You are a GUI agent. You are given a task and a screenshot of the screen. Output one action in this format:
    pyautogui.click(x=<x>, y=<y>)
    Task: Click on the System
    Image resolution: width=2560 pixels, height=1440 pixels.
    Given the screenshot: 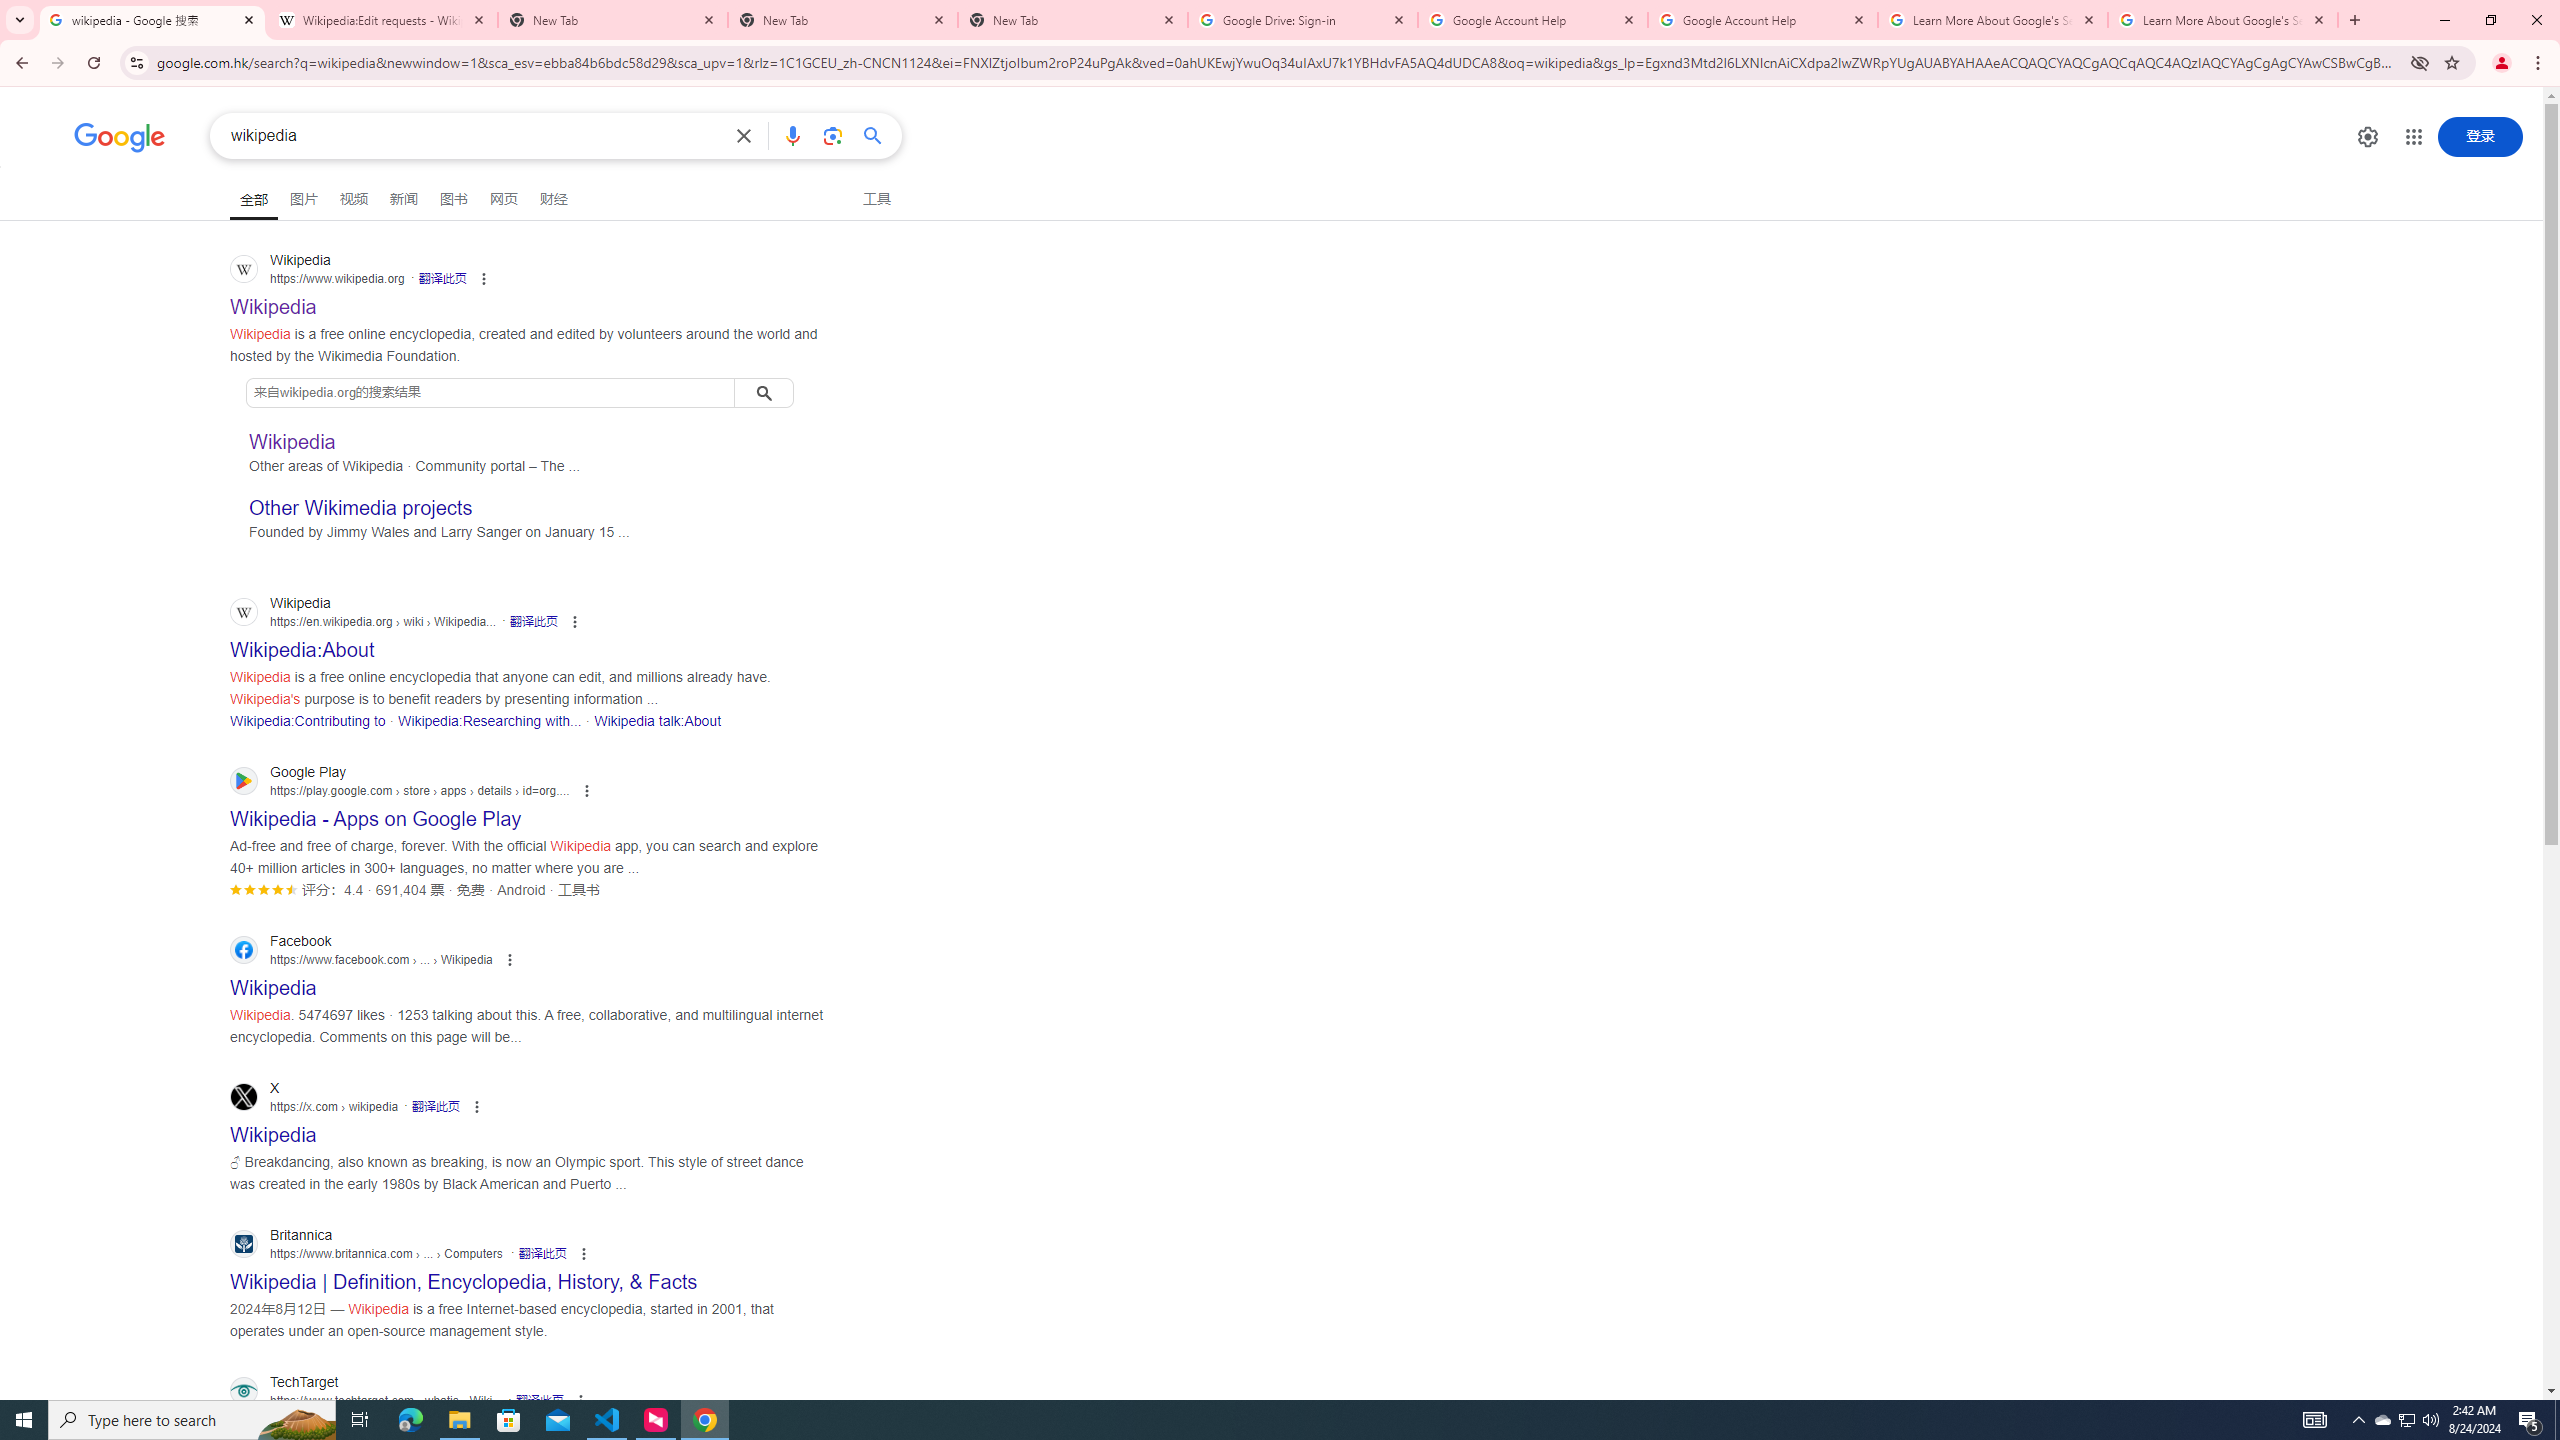 What is the action you would take?
    pyautogui.click(x=12, y=10)
    